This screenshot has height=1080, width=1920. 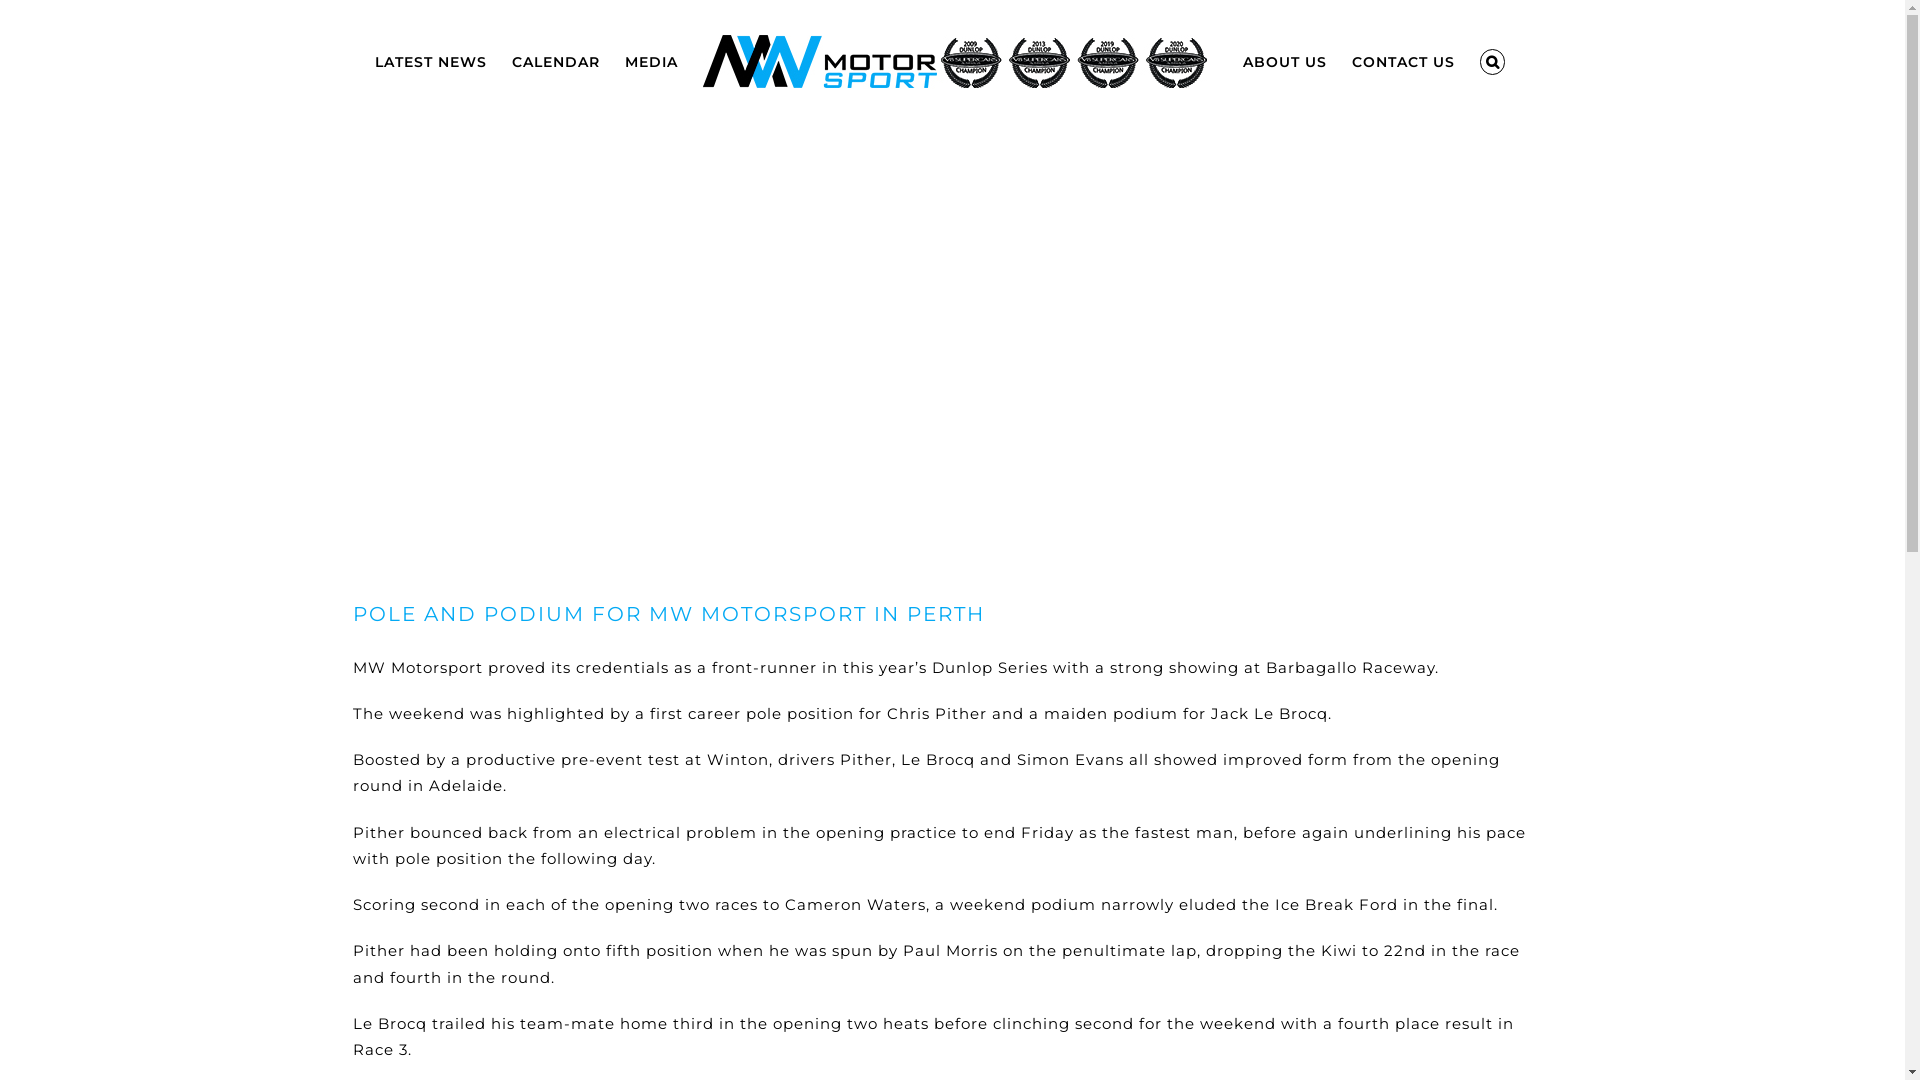 I want to click on View Larger Image, so click(x=952, y=350).